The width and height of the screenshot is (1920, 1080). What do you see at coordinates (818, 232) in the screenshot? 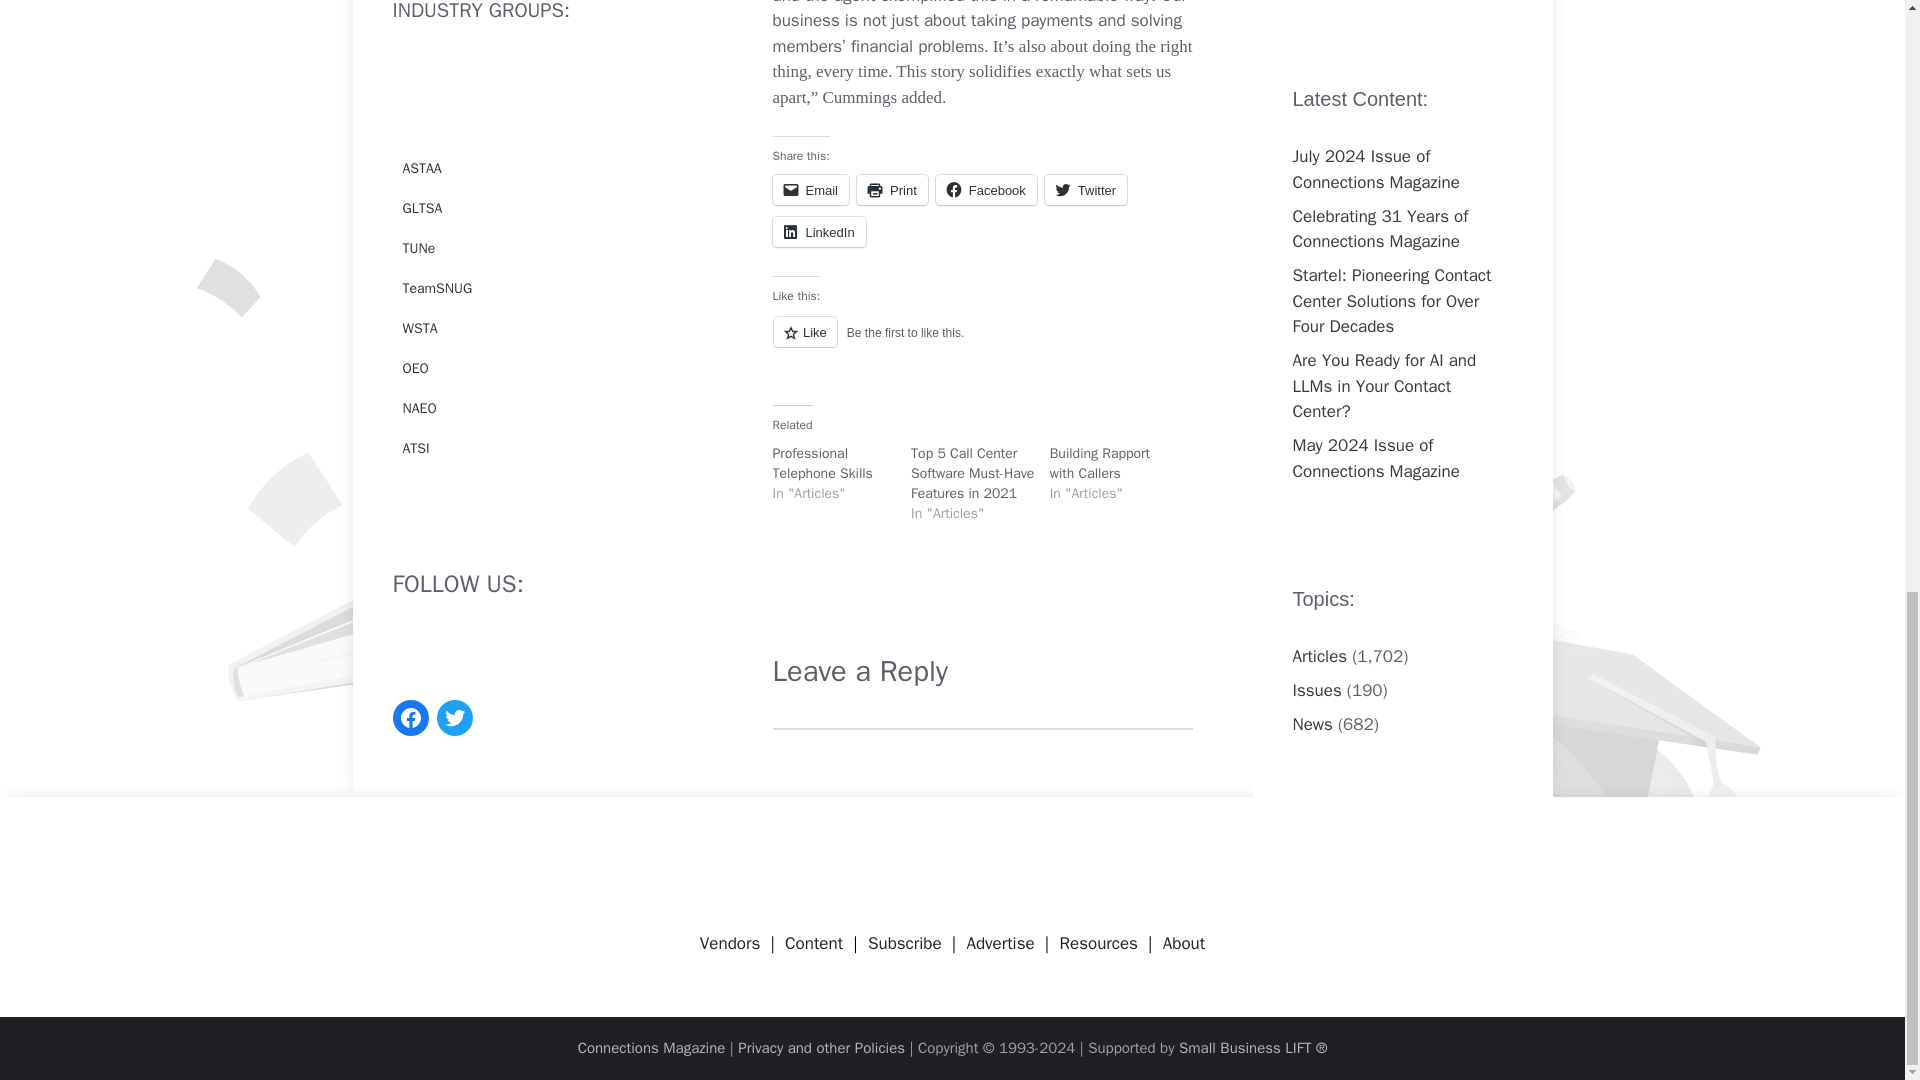
I see `Click to share on LinkedIn` at bounding box center [818, 232].